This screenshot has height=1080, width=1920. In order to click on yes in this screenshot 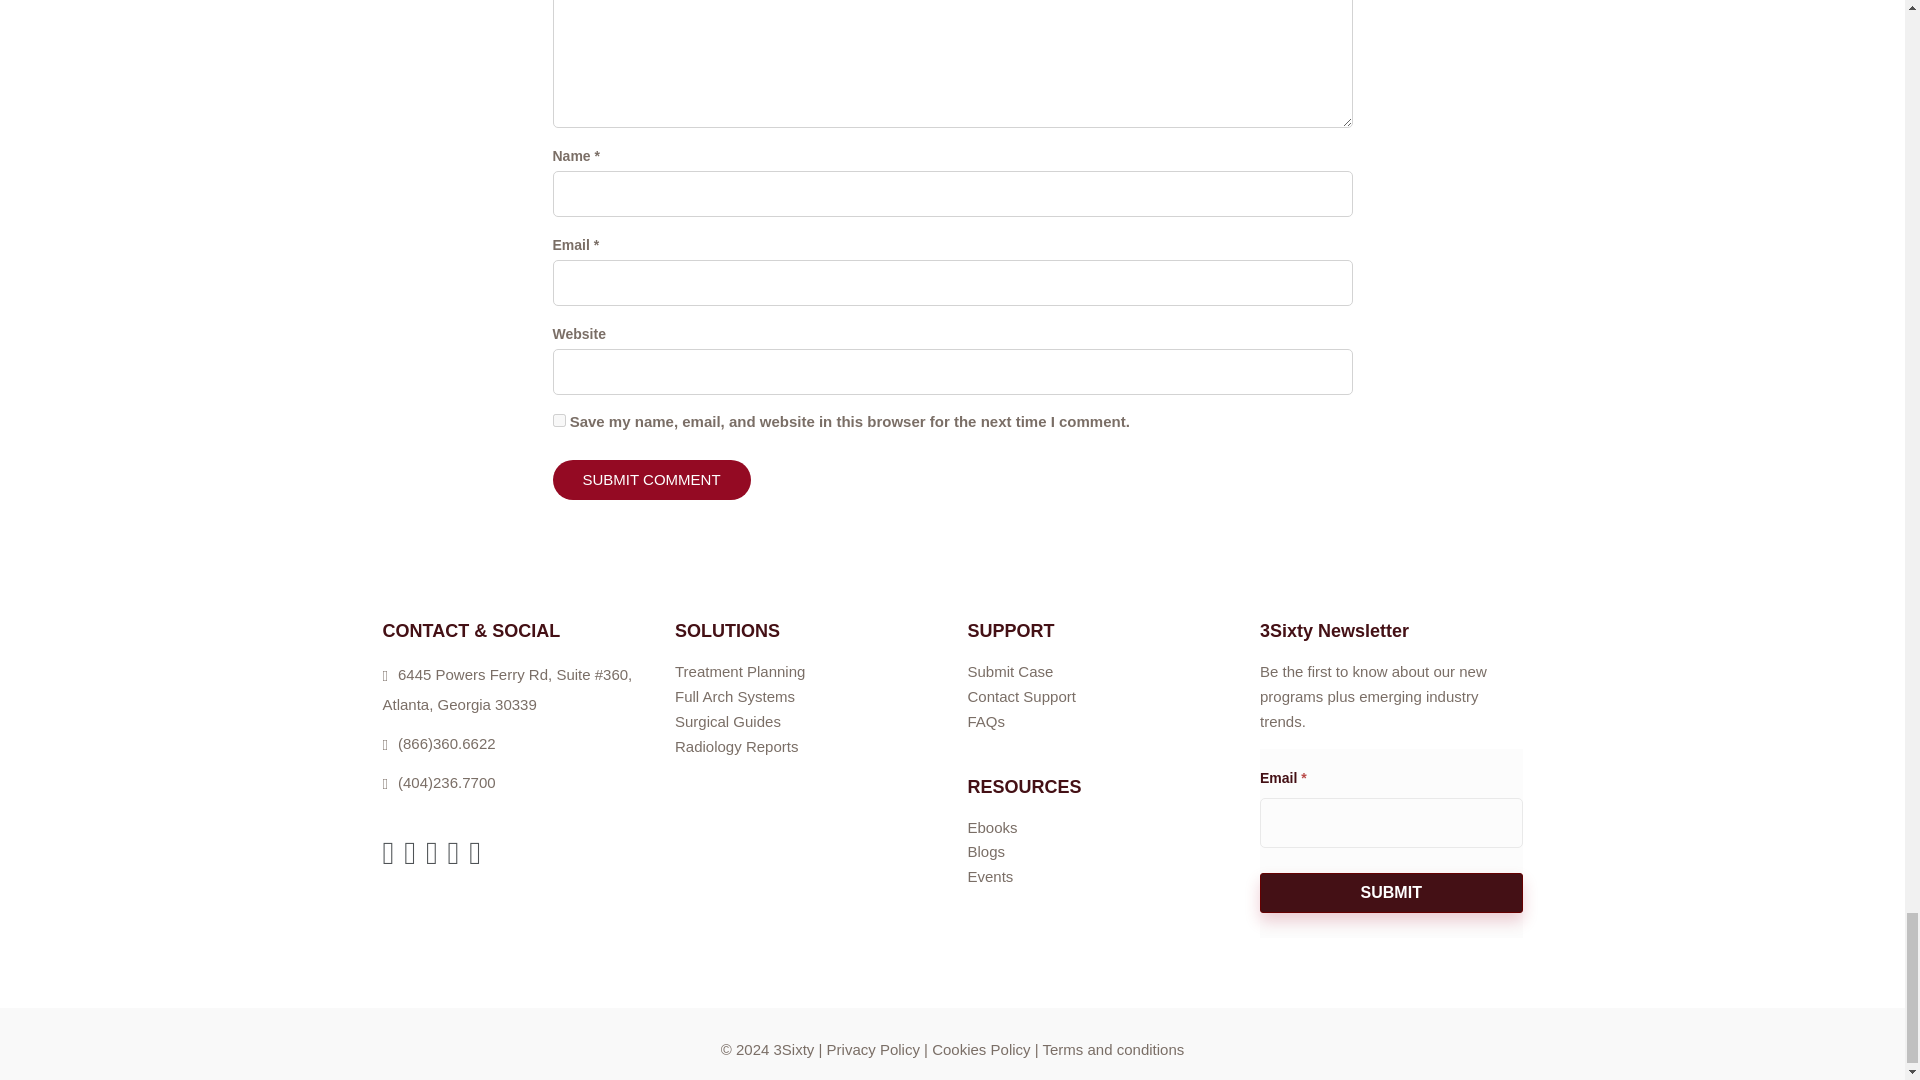, I will do `click(558, 420)`.